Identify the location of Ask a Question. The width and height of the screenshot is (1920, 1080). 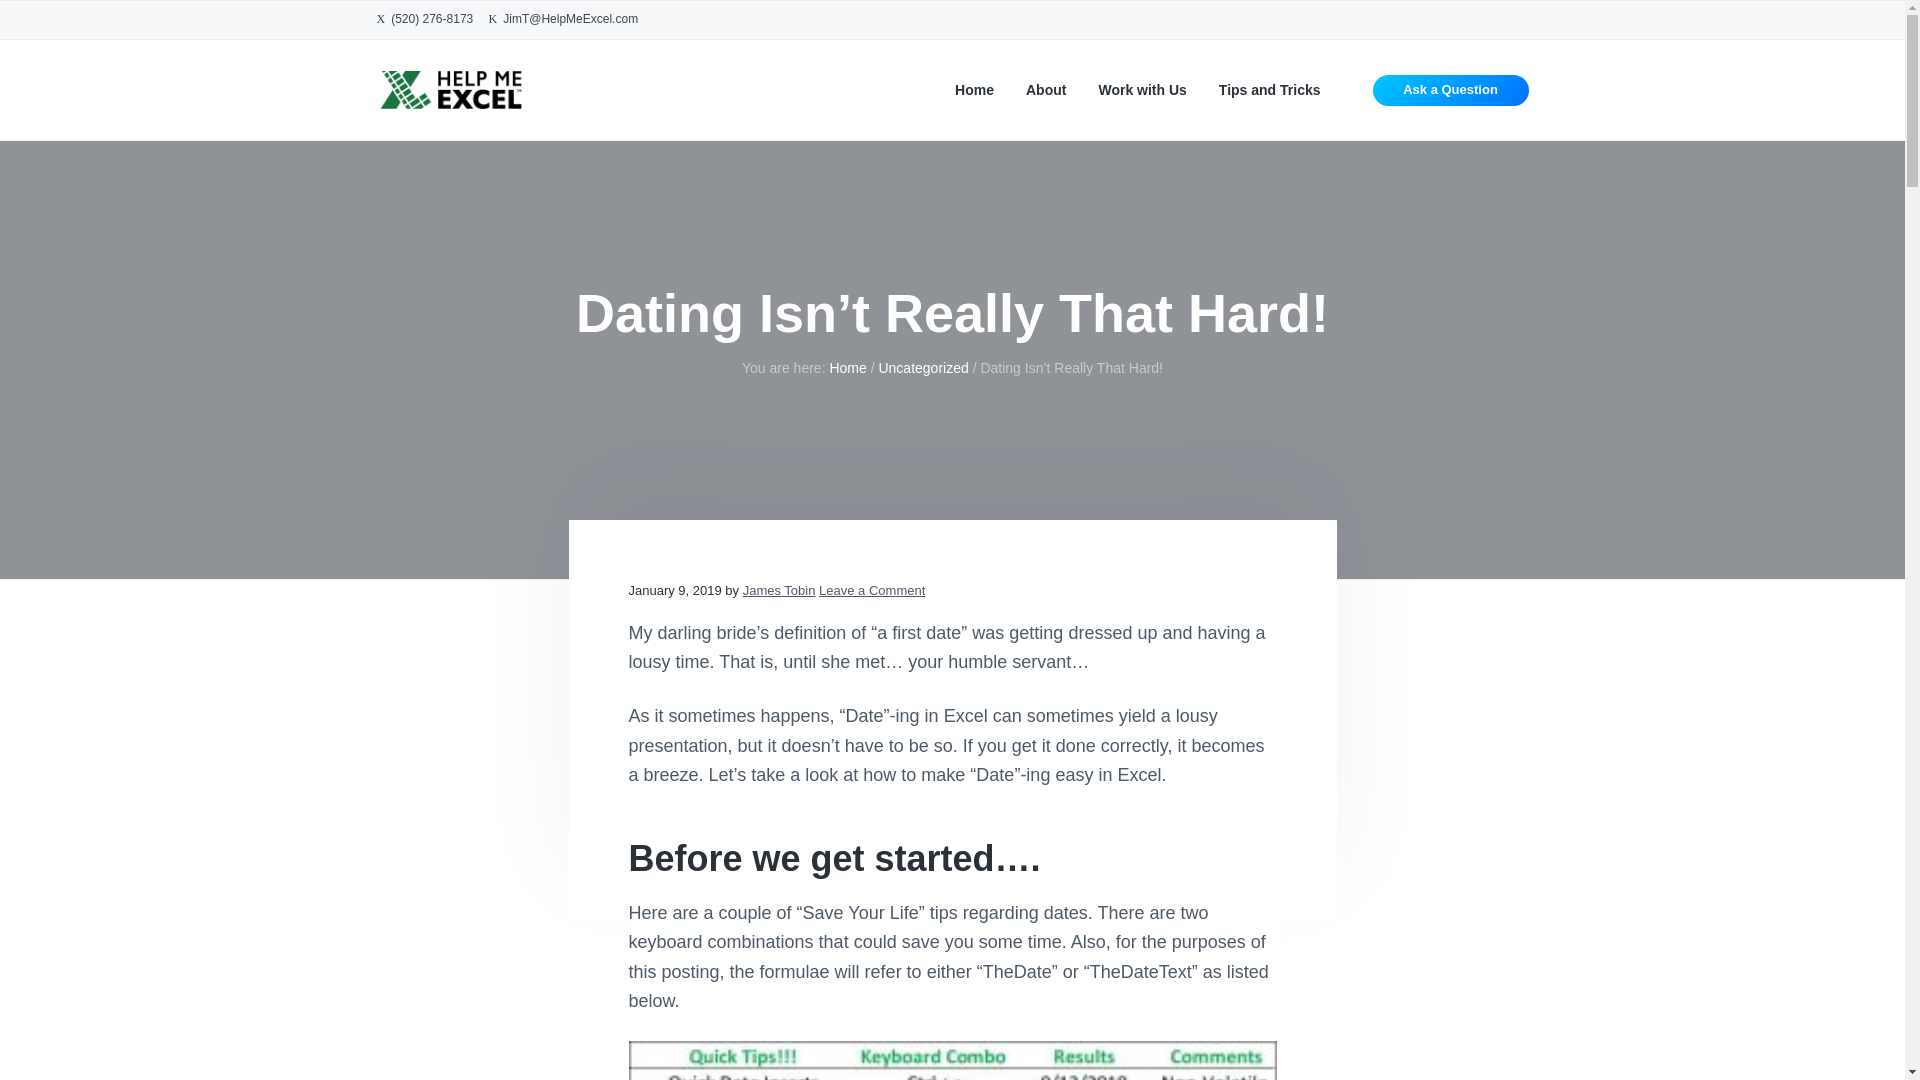
(1450, 90).